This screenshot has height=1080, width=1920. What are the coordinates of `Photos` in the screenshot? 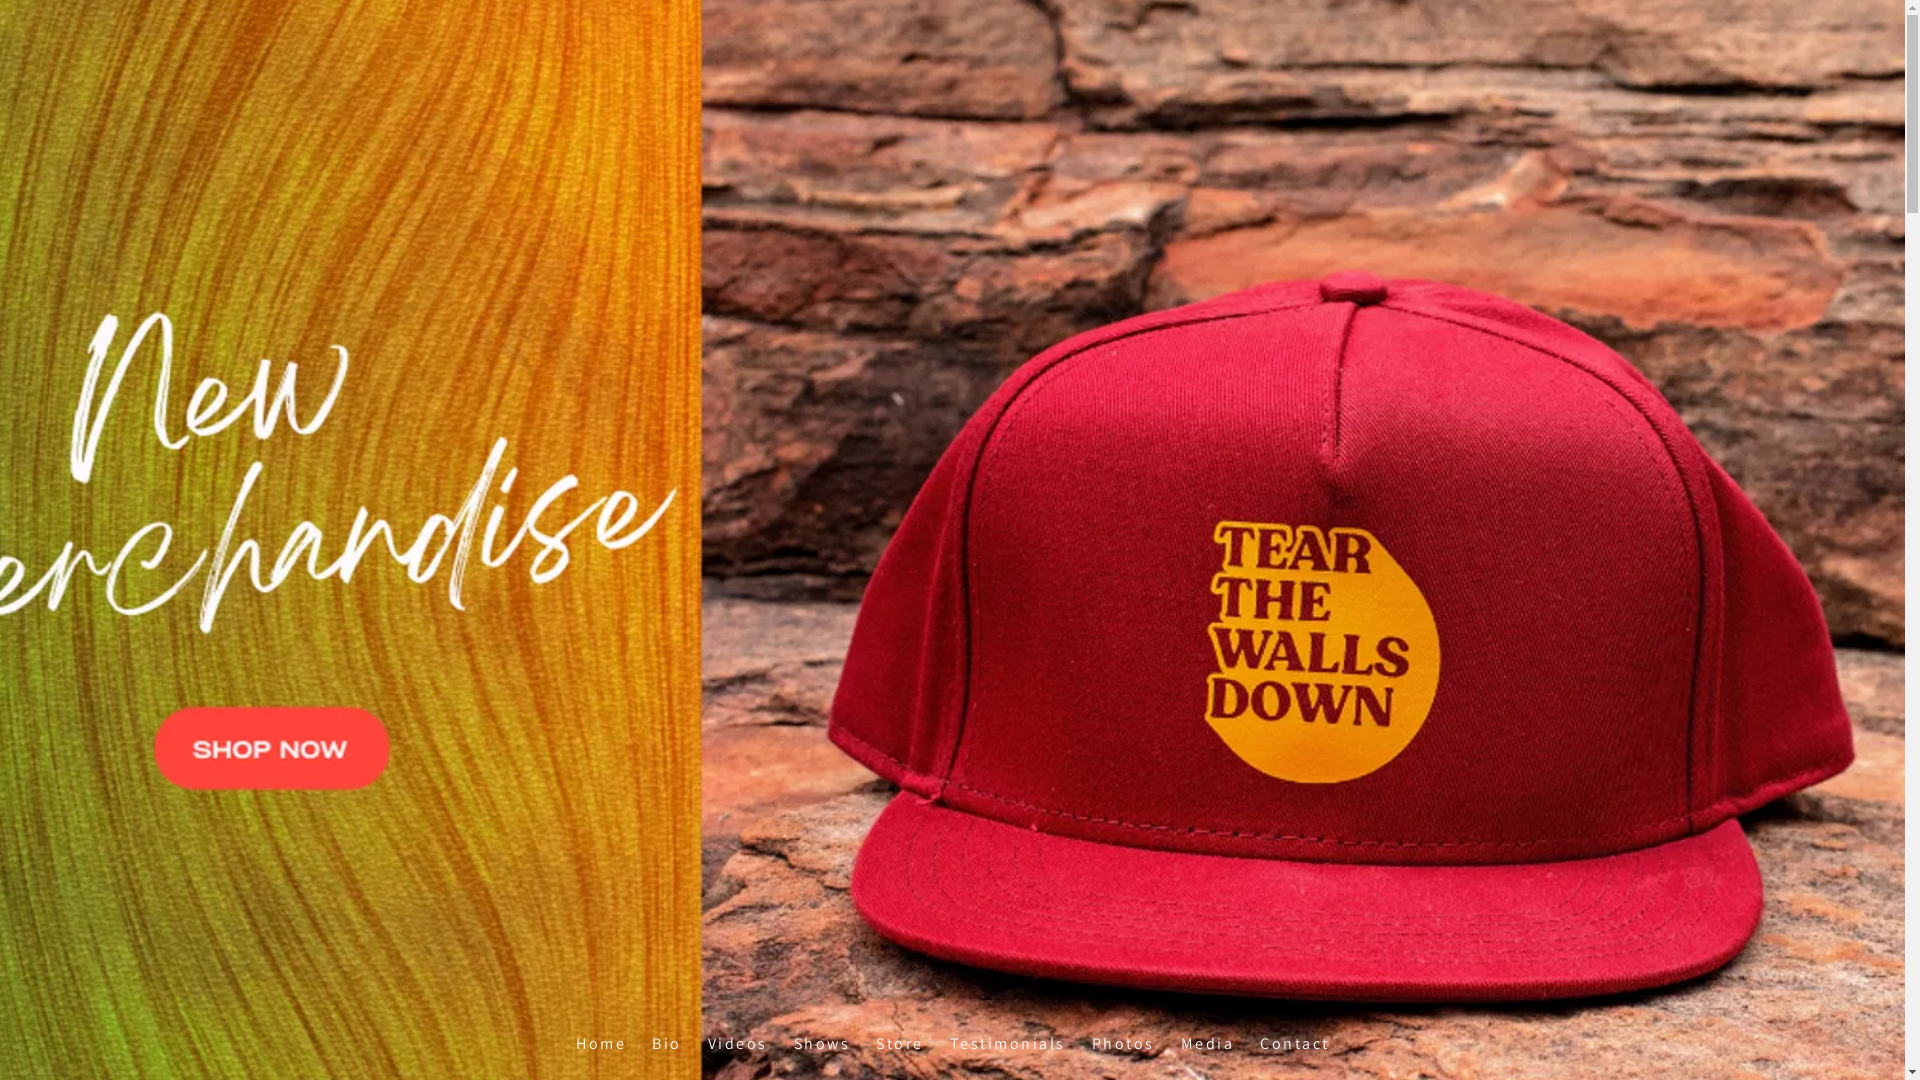 It's located at (1122, 1044).